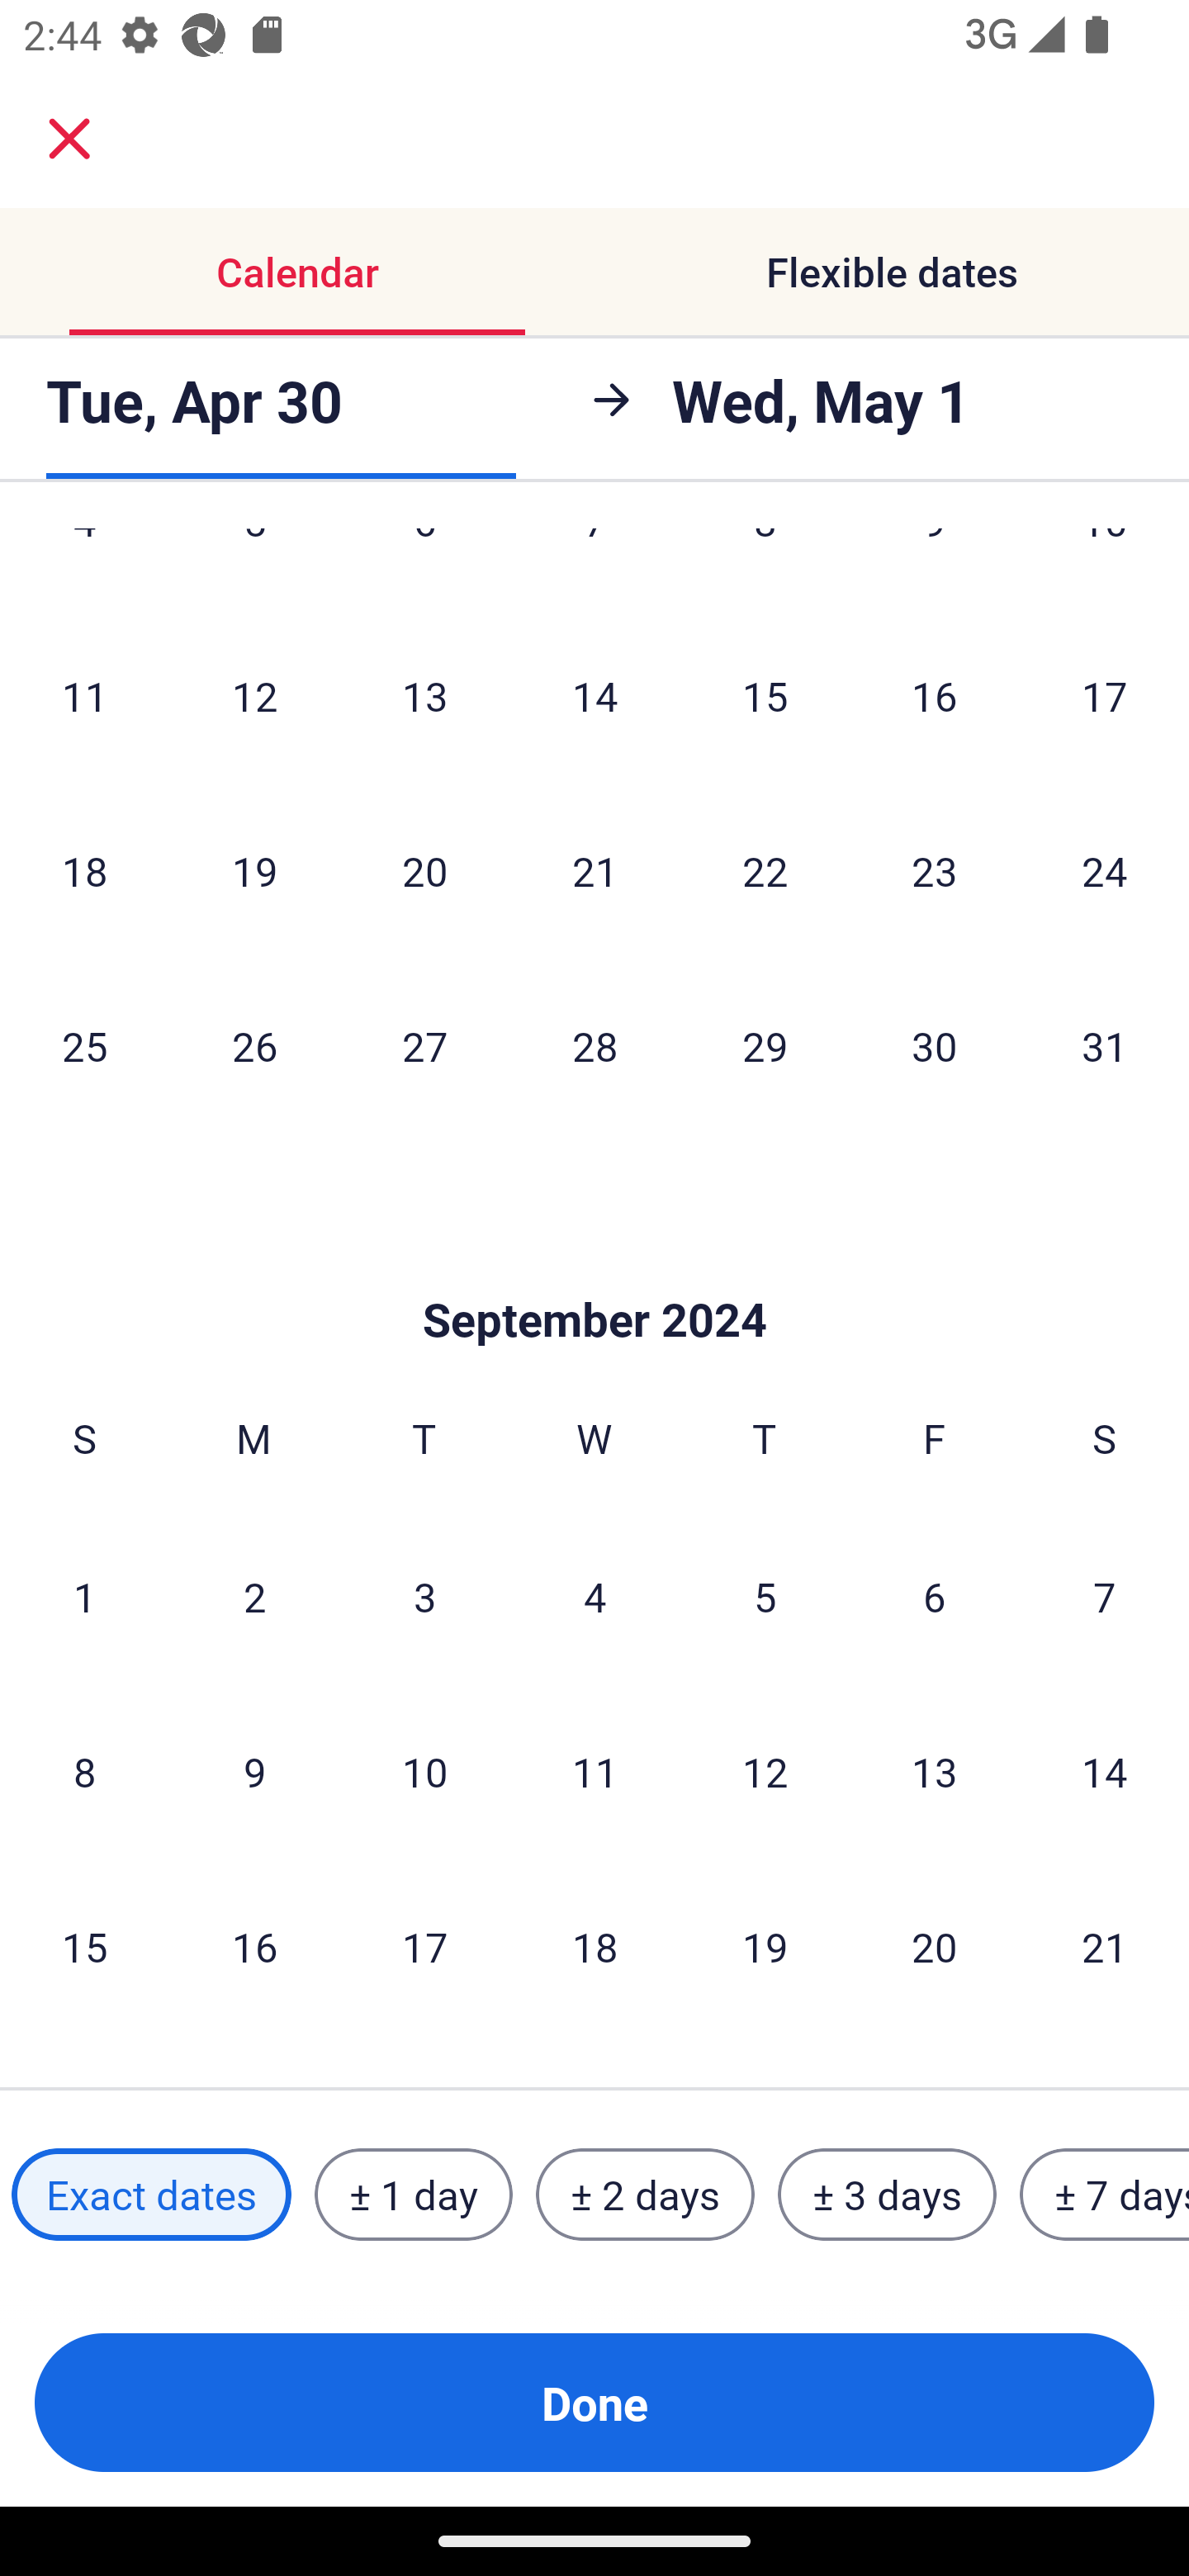 Image resolution: width=1189 pixels, height=2576 pixels. I want to click on 11 Sunday, August 11, 2024, so click(84, 695).